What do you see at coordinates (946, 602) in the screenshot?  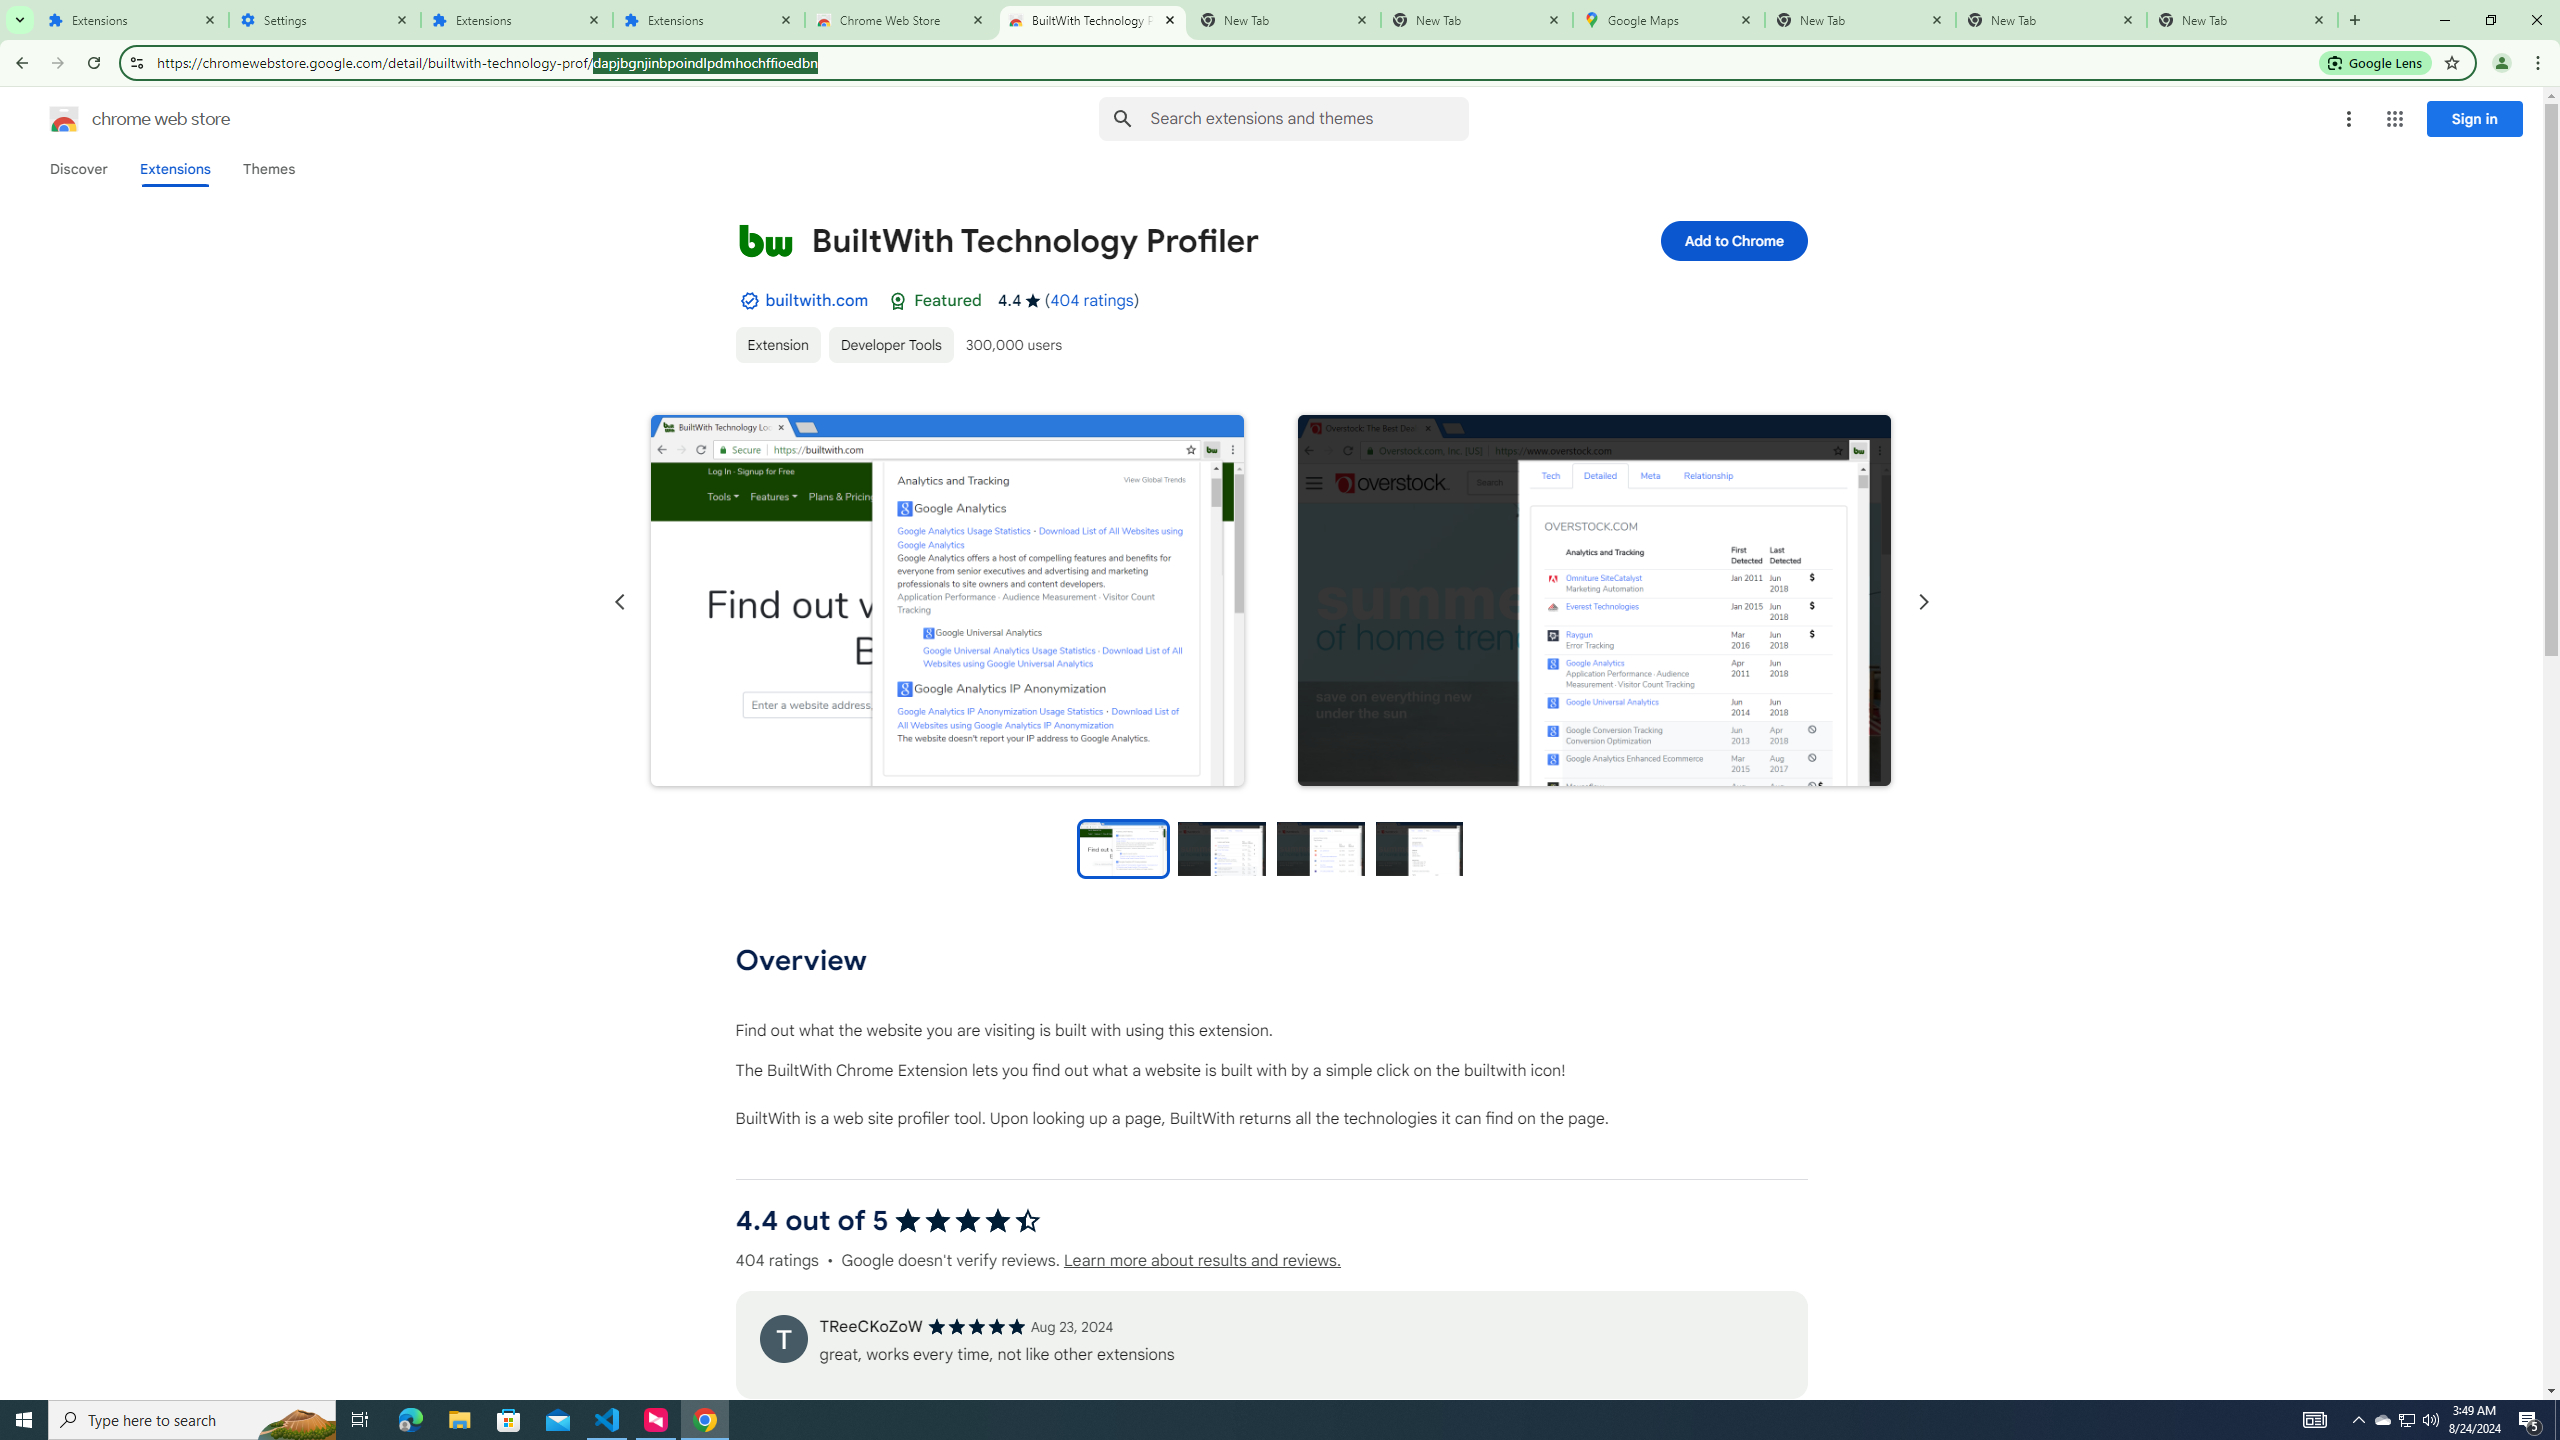 I see `Item media 1 screenshot` at bounding box center [946, 602].